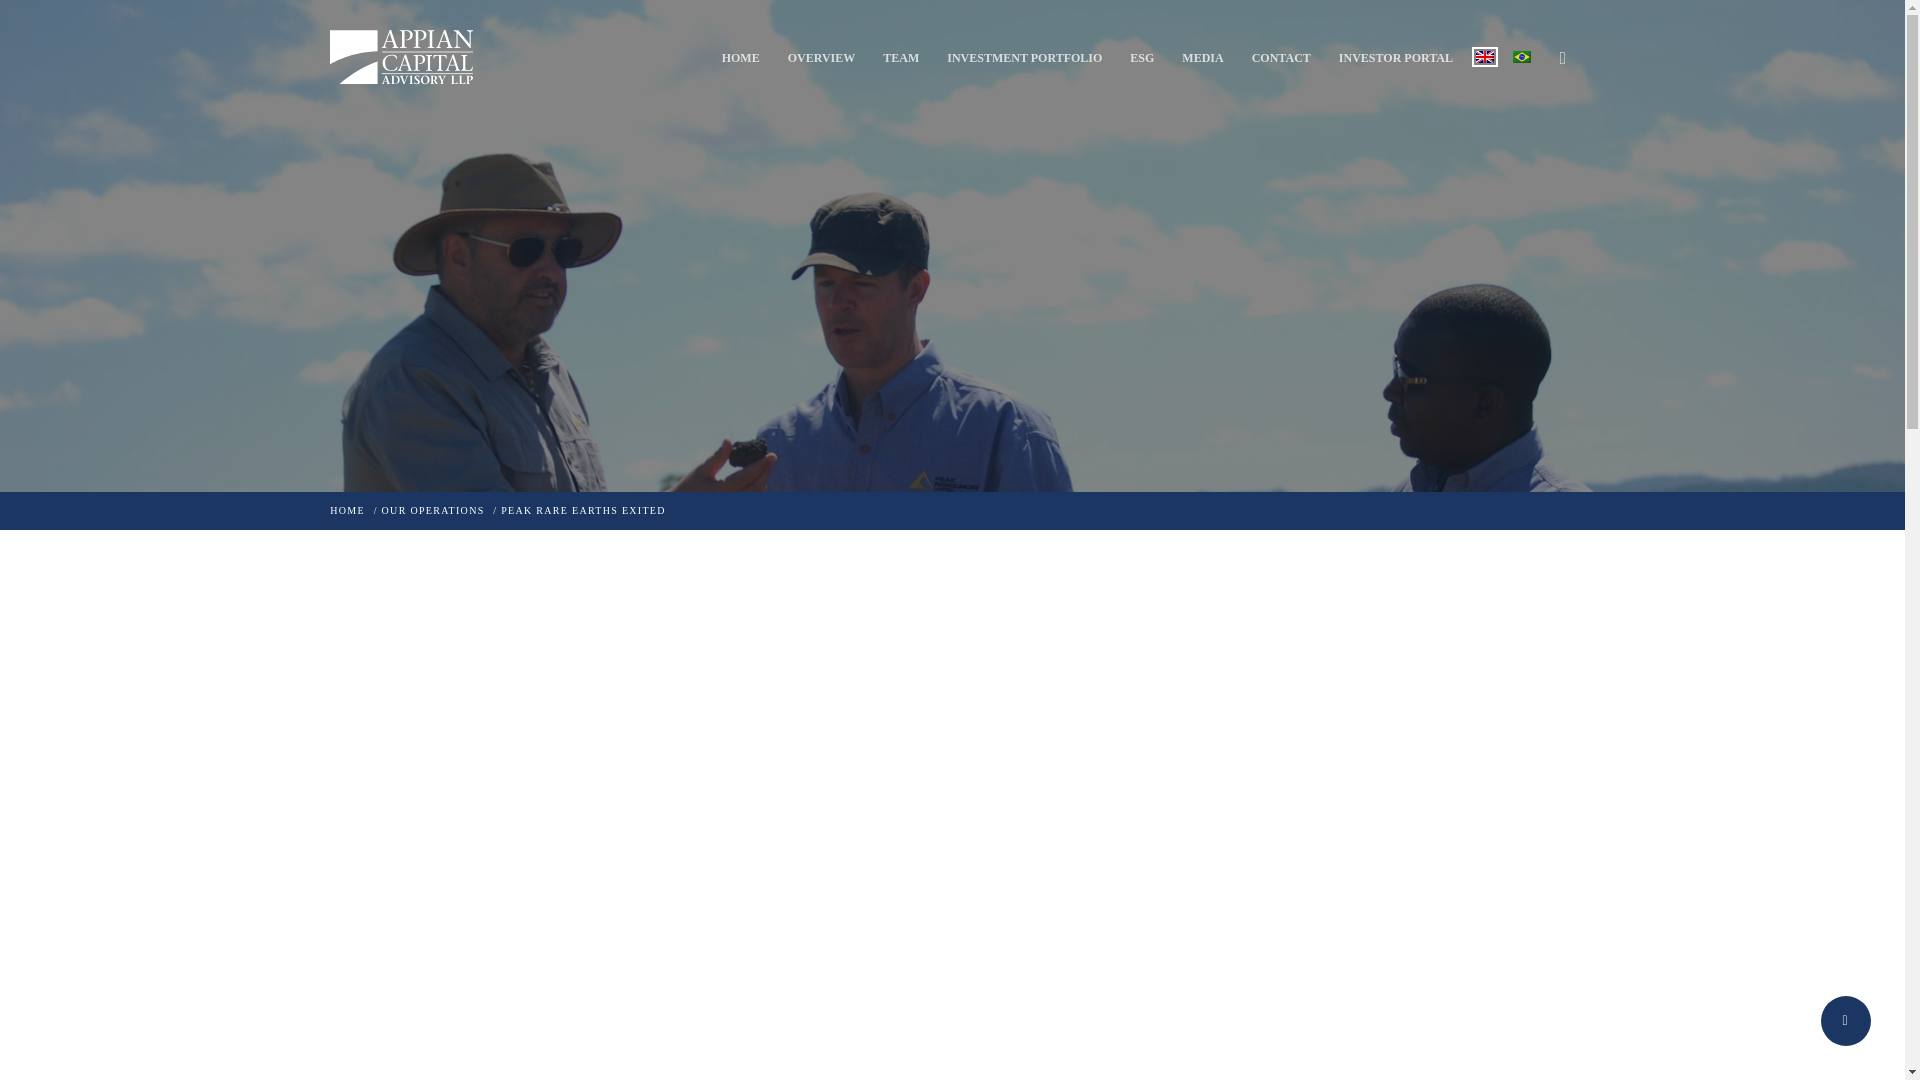 This screenshot has width=1920, height=1080. What do you see at coordinates (901, 57) in the screenshot?
I see `TEAM` at bounding box center [901, 57].